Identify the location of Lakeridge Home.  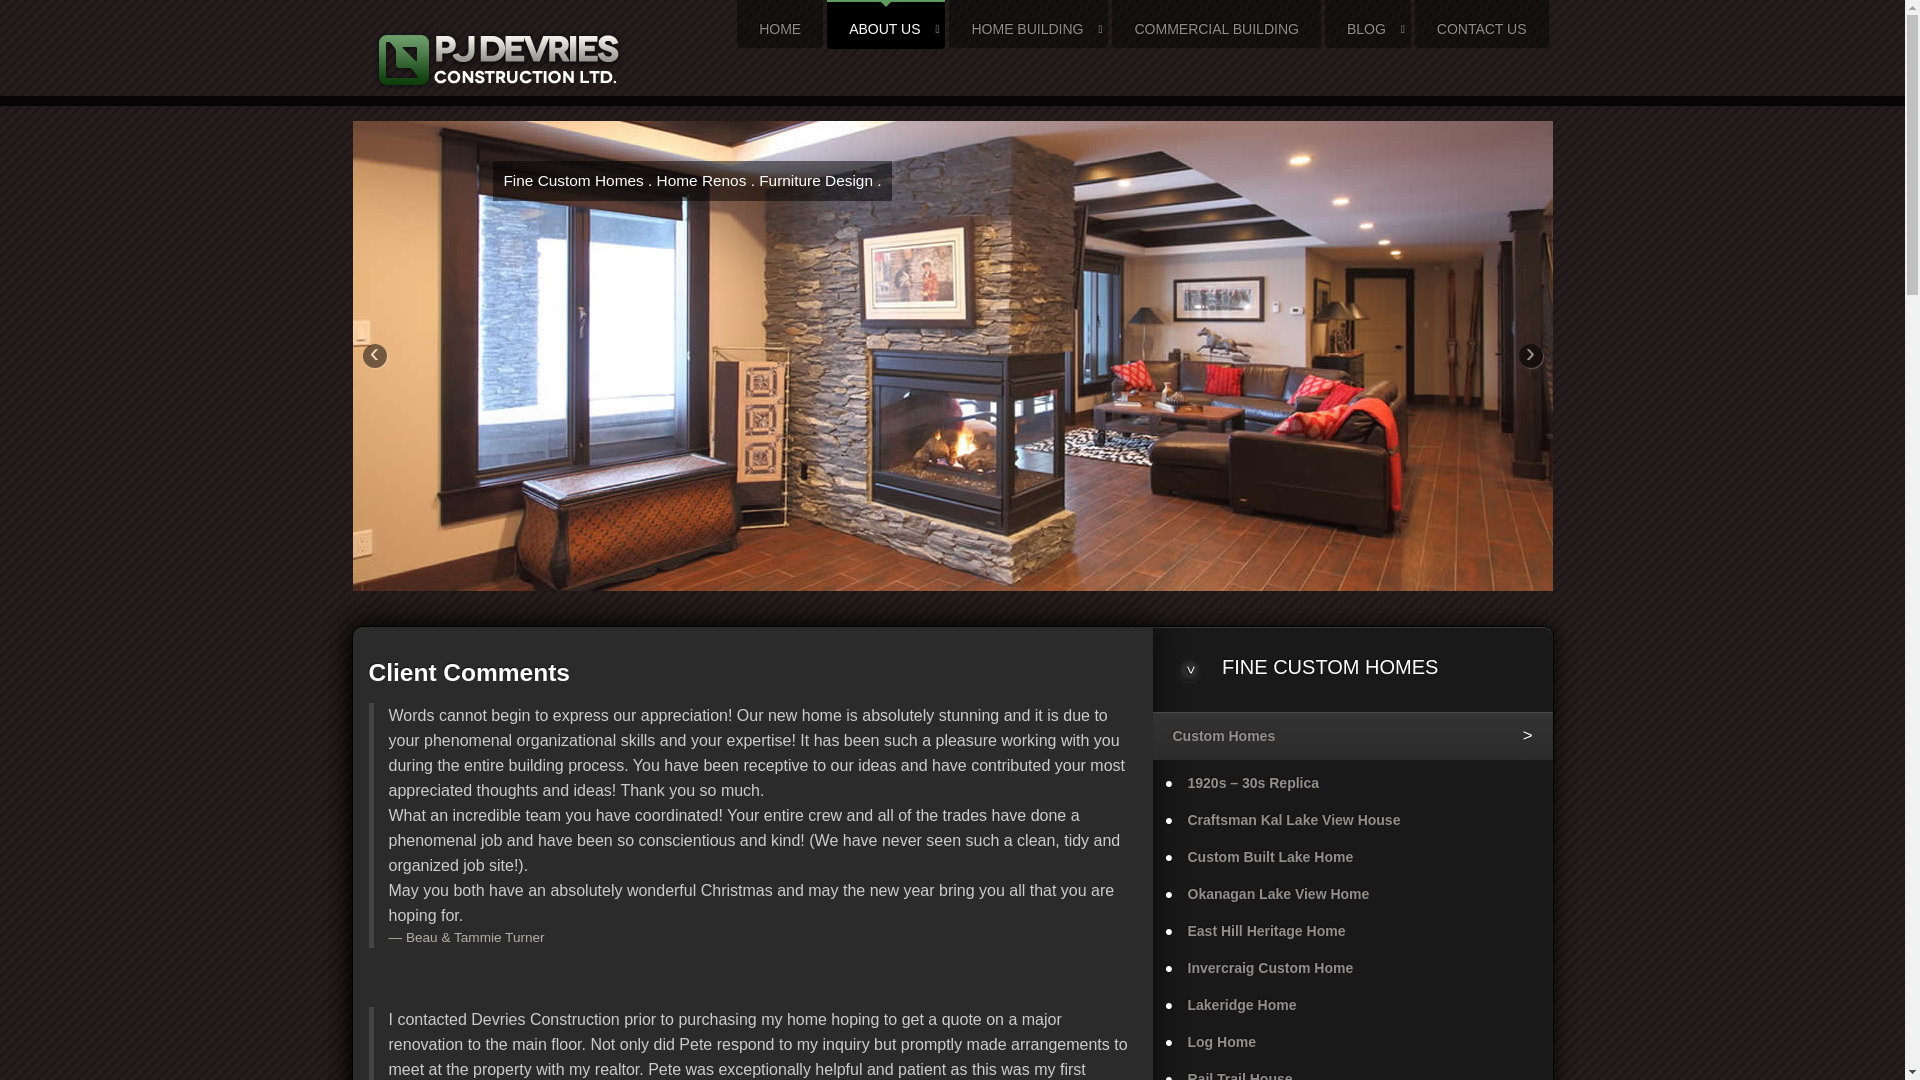
(1352, 1005).